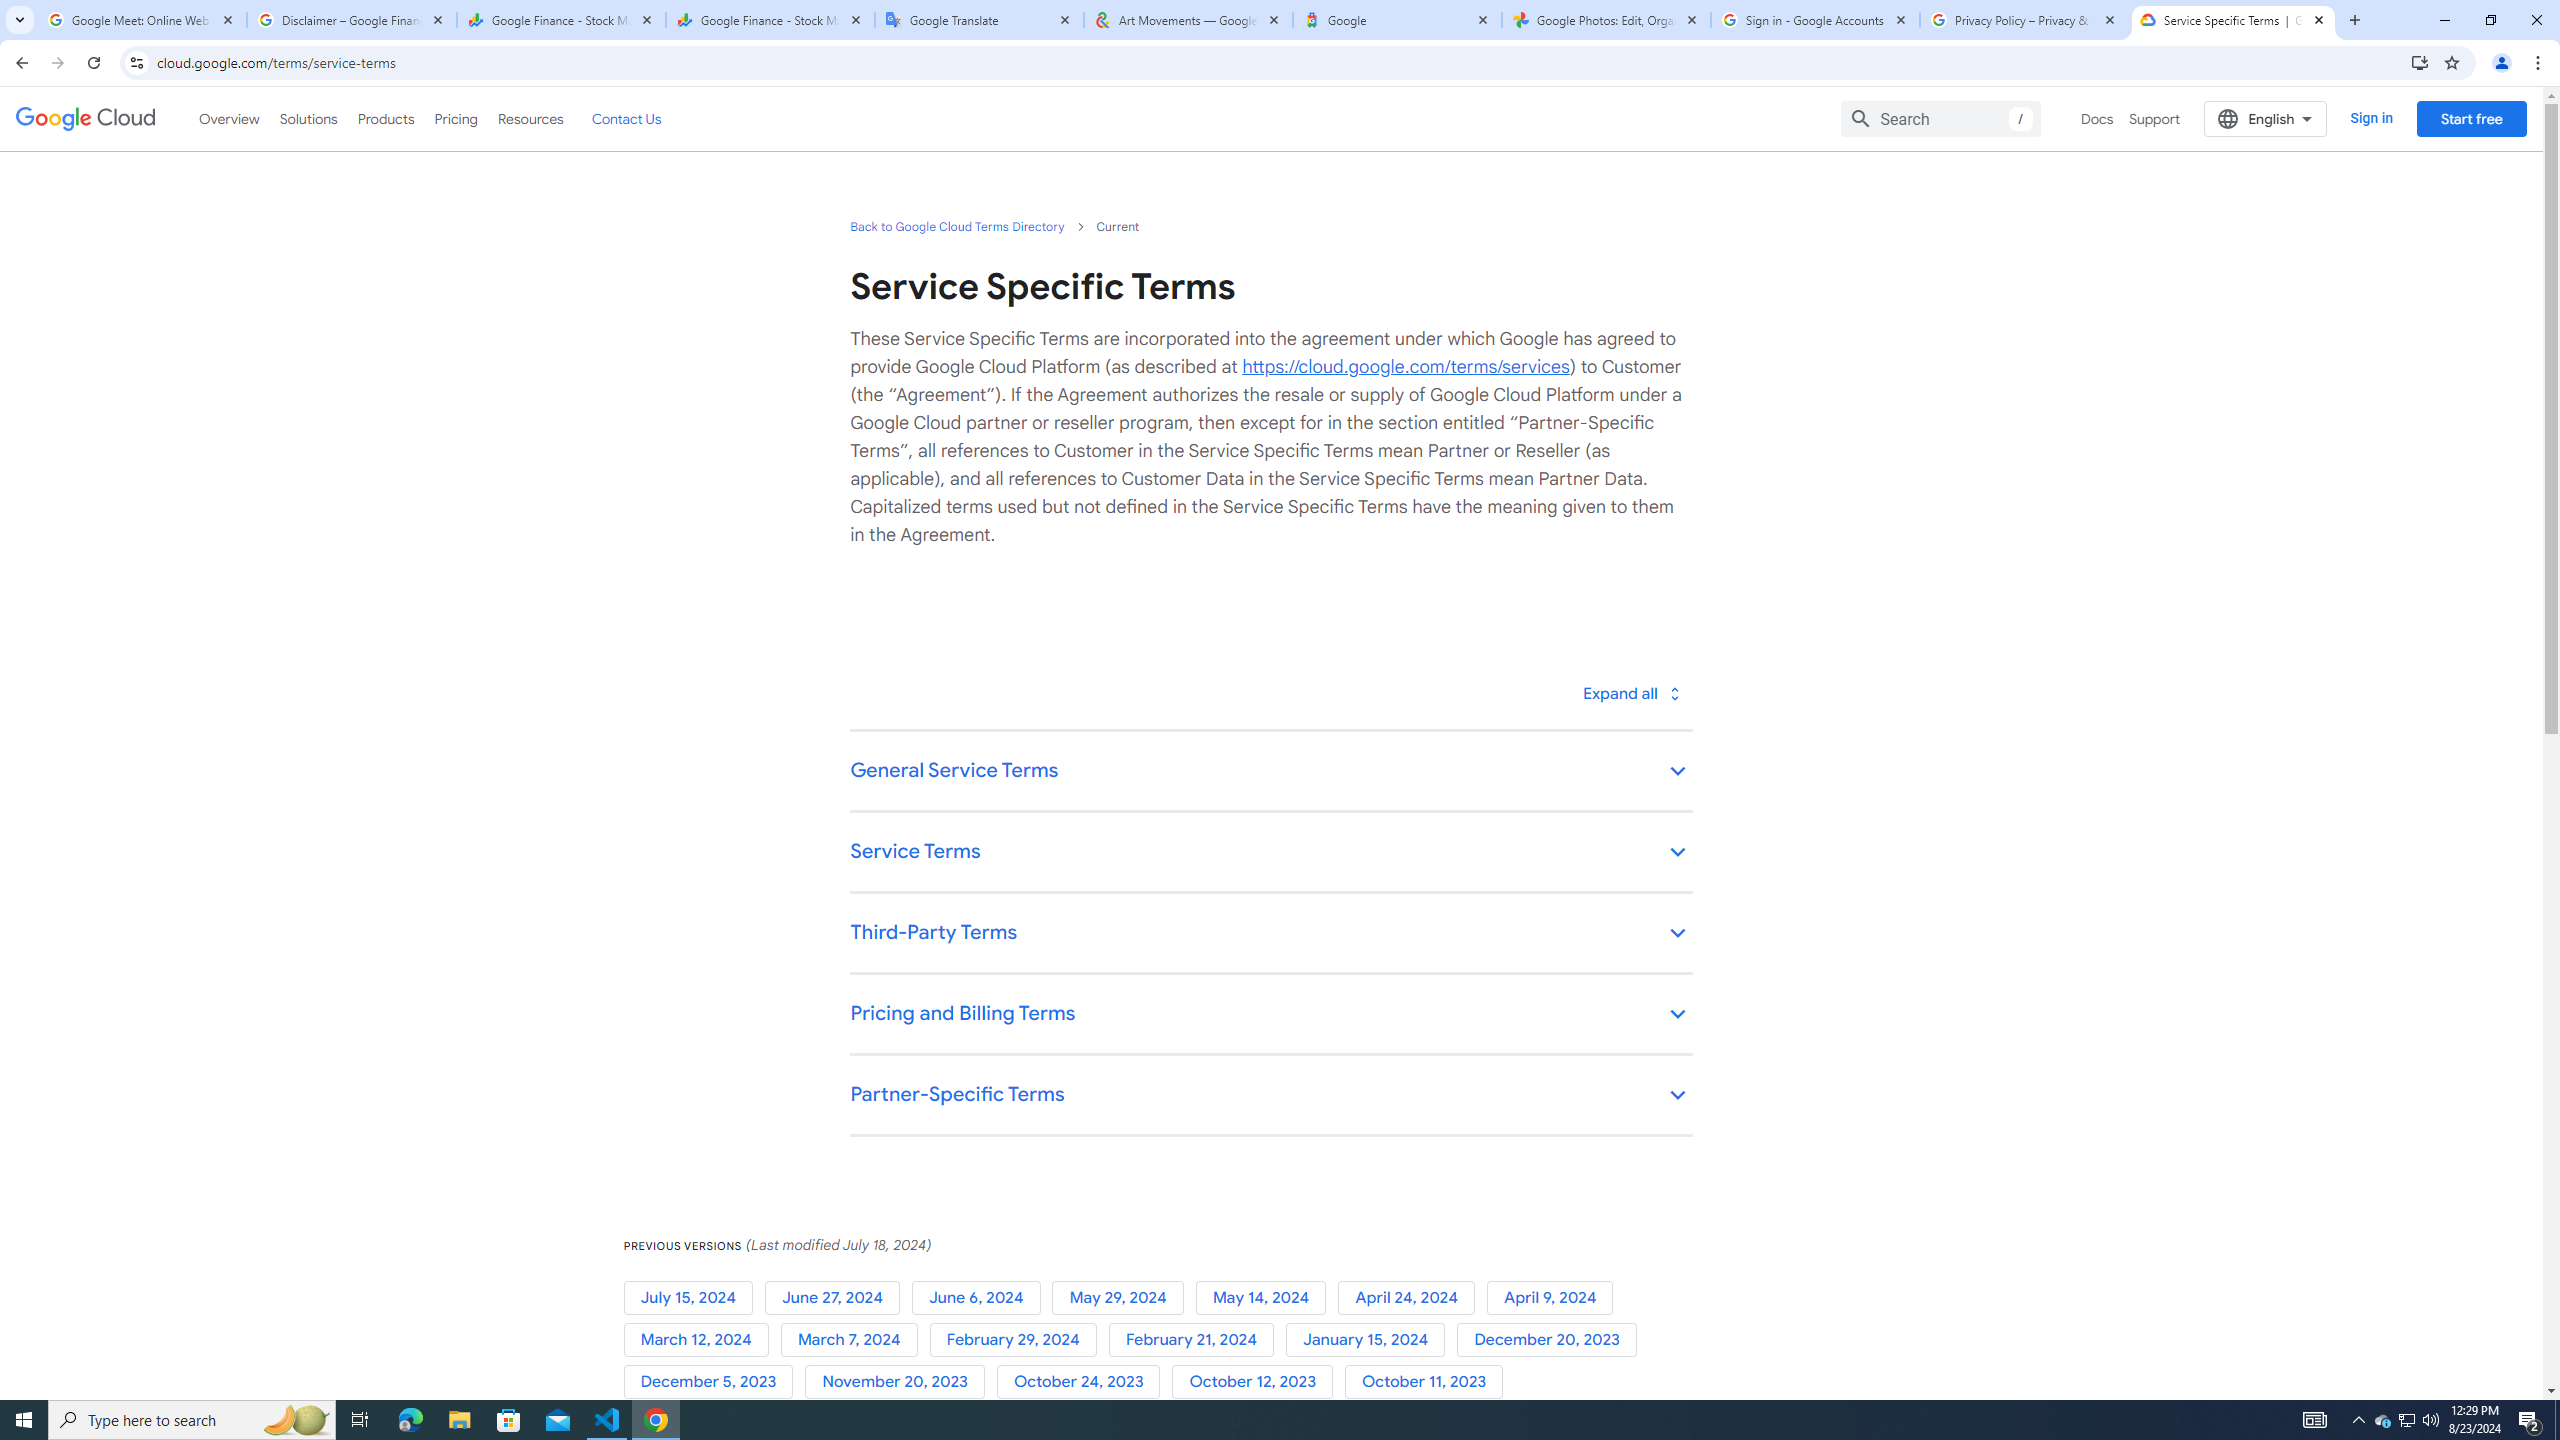  I want to click on Docs, so click(2098, 118).